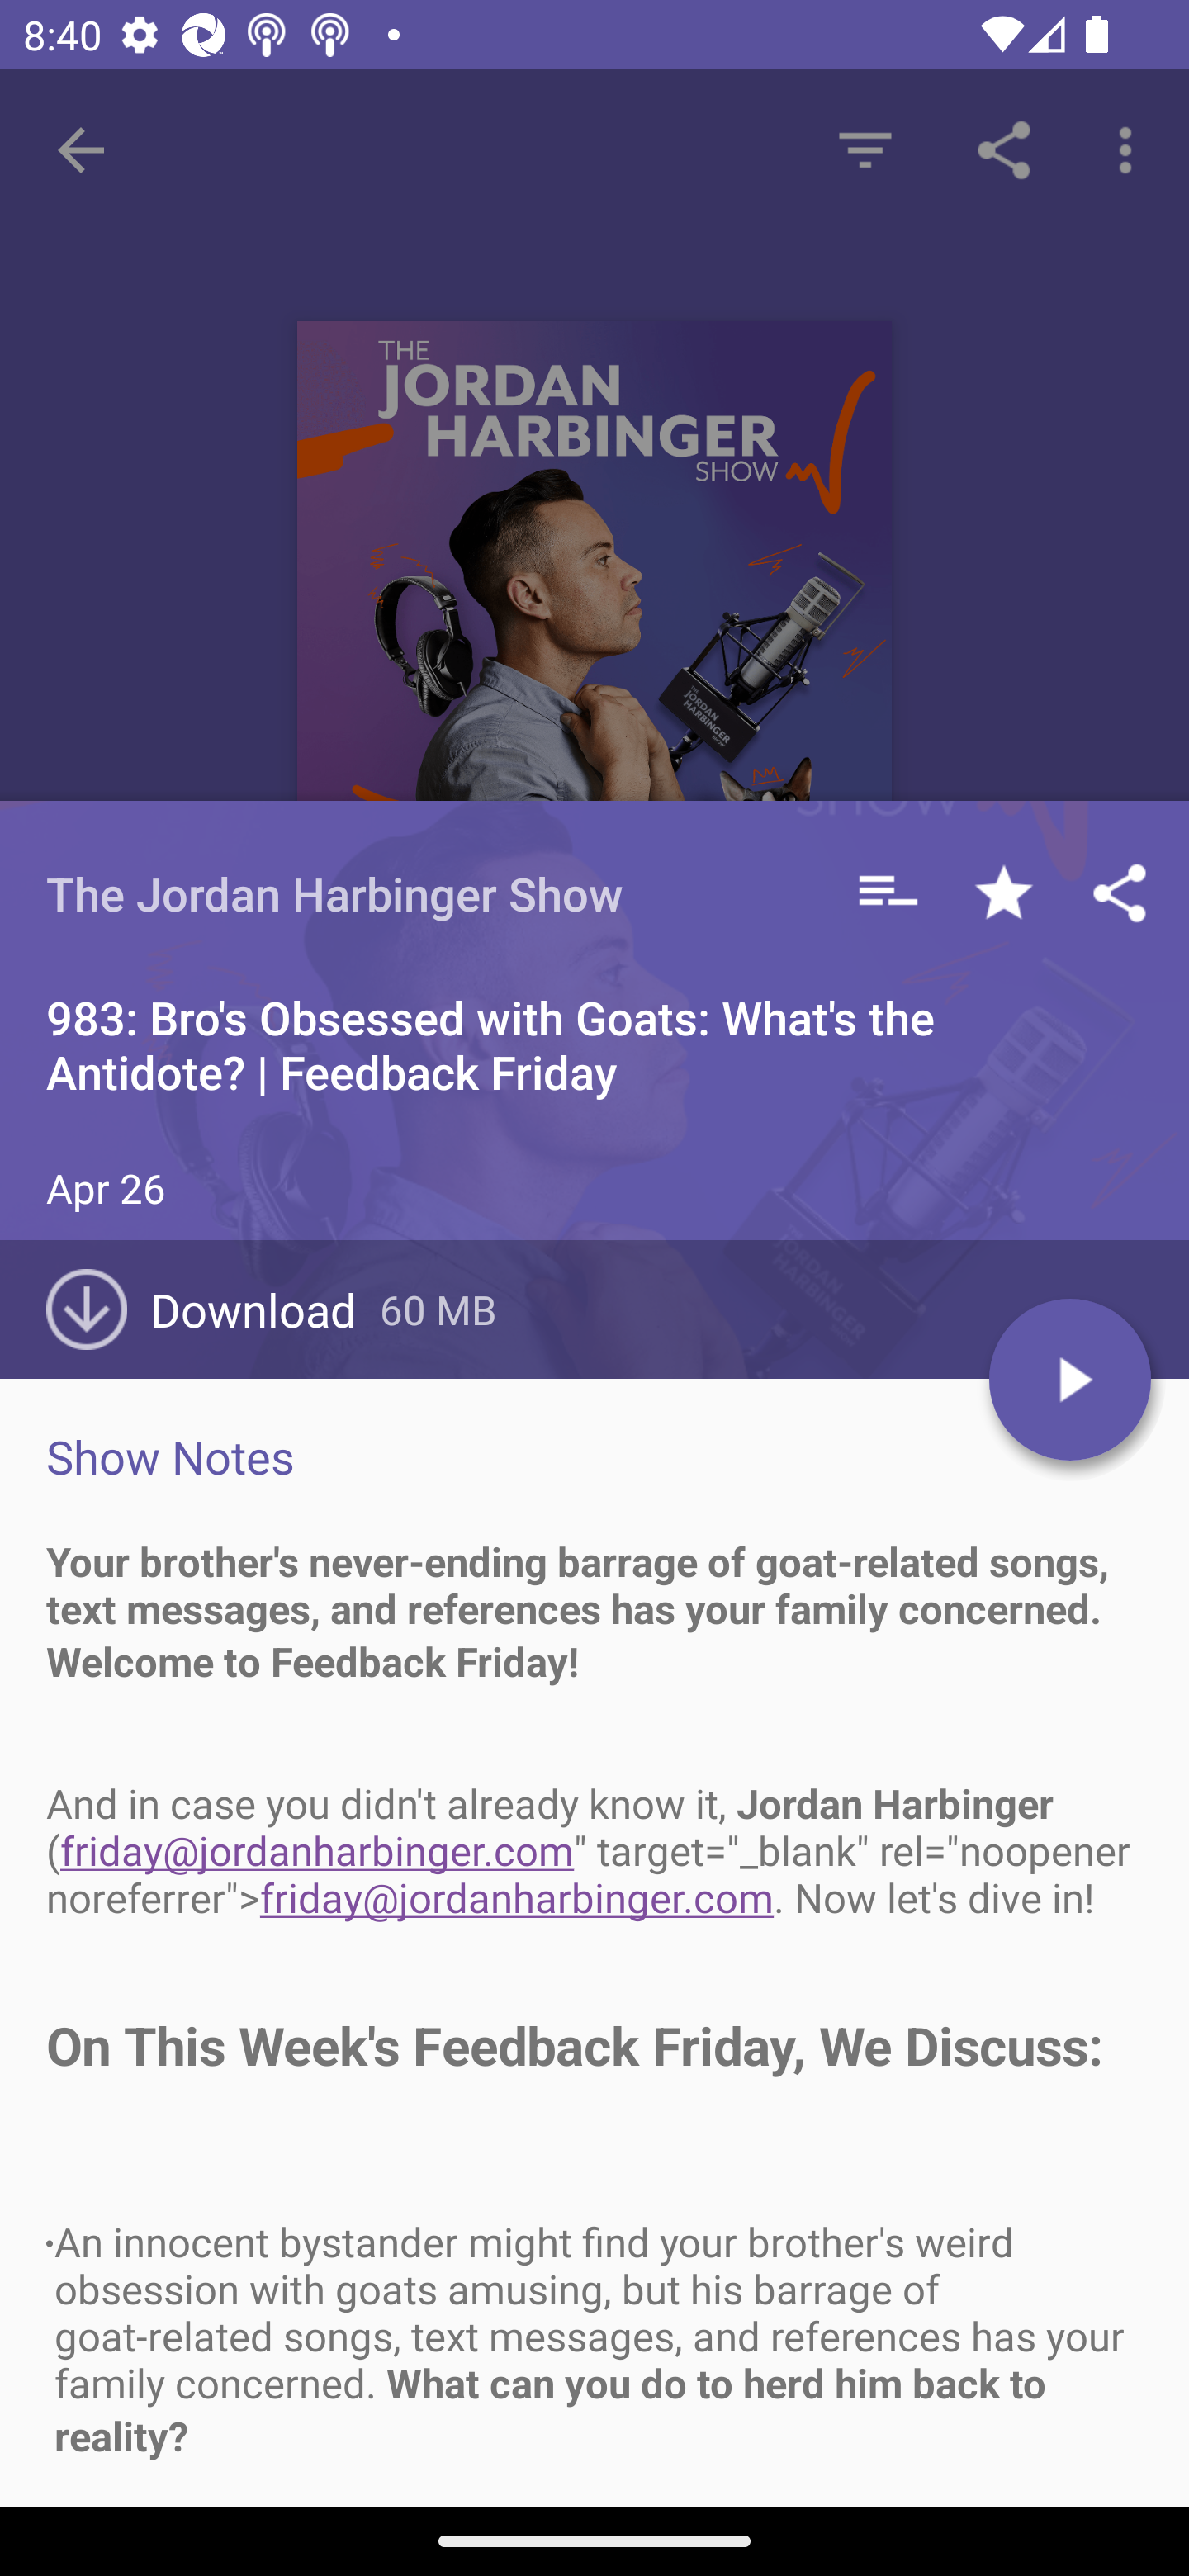 The image size is (1189, 2576). Describe the element at coordinates (1131, 149) in the screenshot. I see `More options` at that location.